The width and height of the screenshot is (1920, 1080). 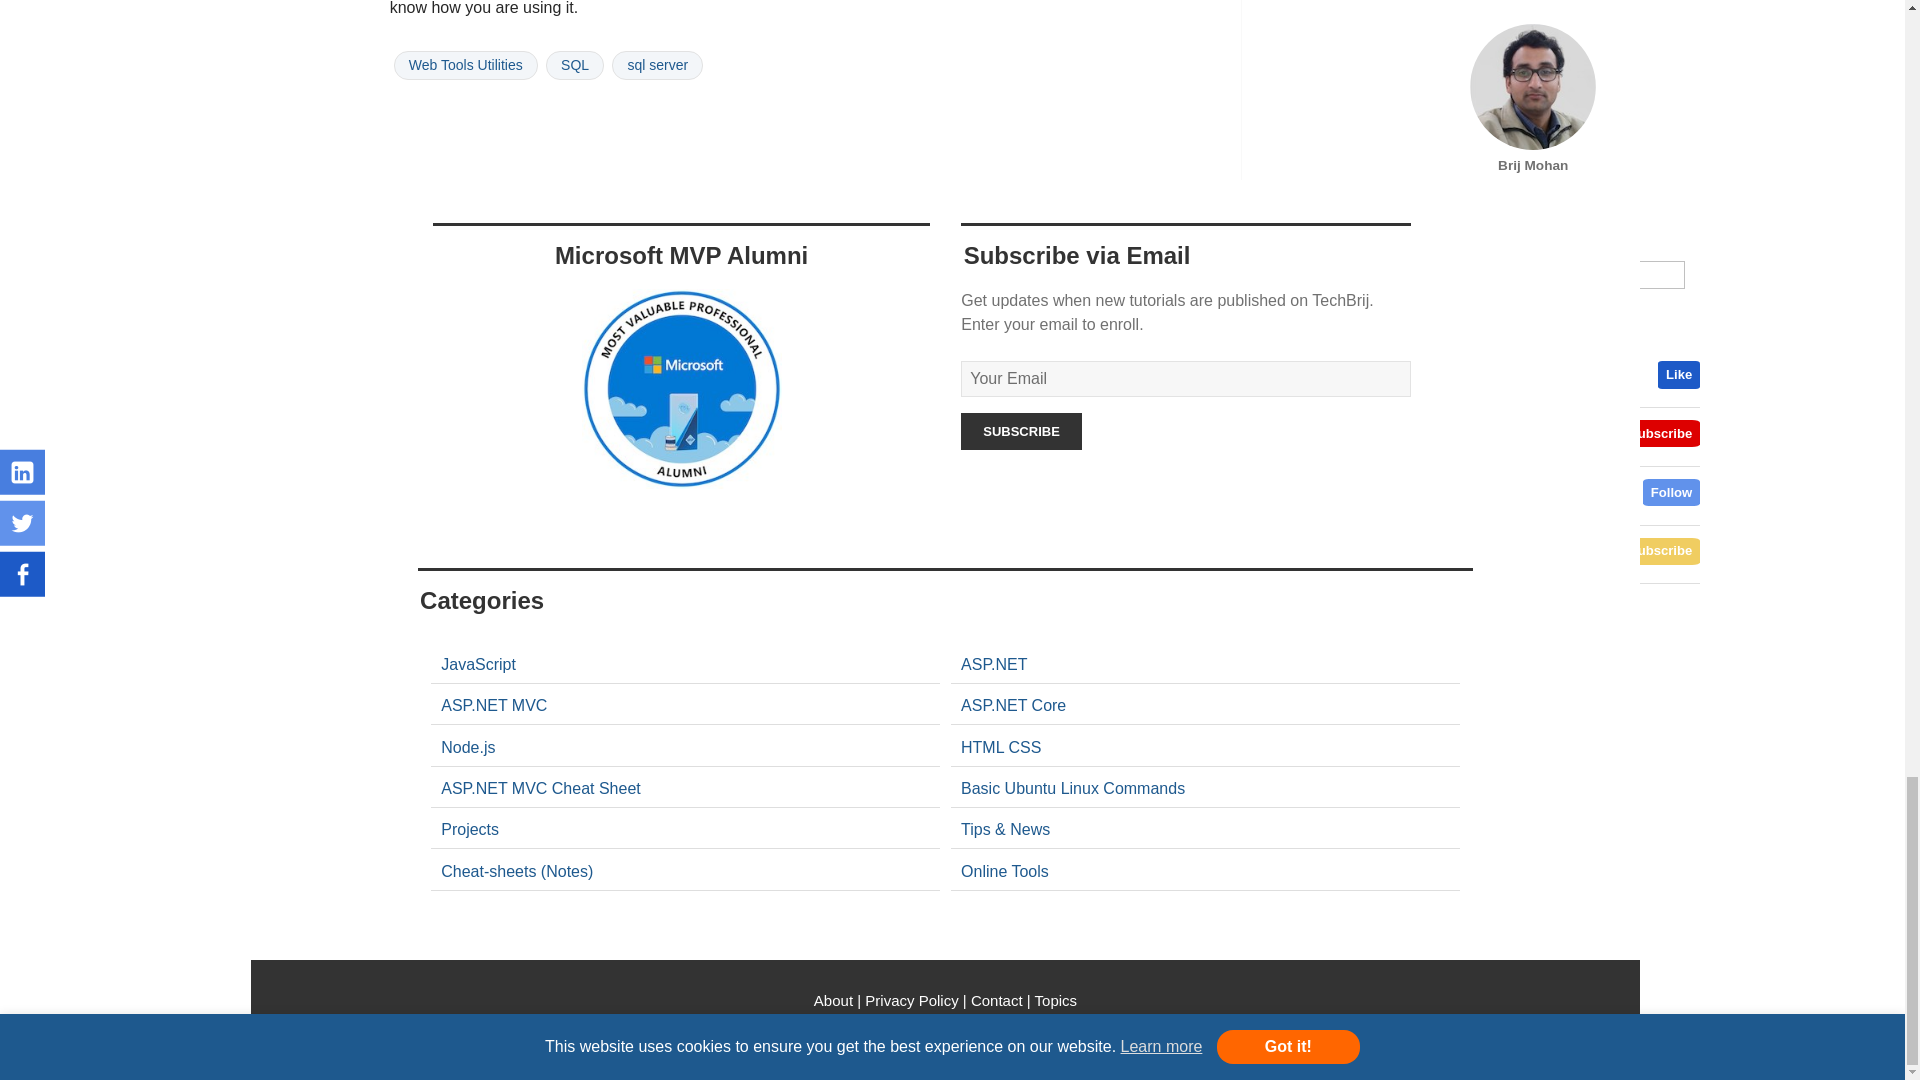 I want to click on ASP.NET MVC Cheat Sheet, so click(x=541, y=788).